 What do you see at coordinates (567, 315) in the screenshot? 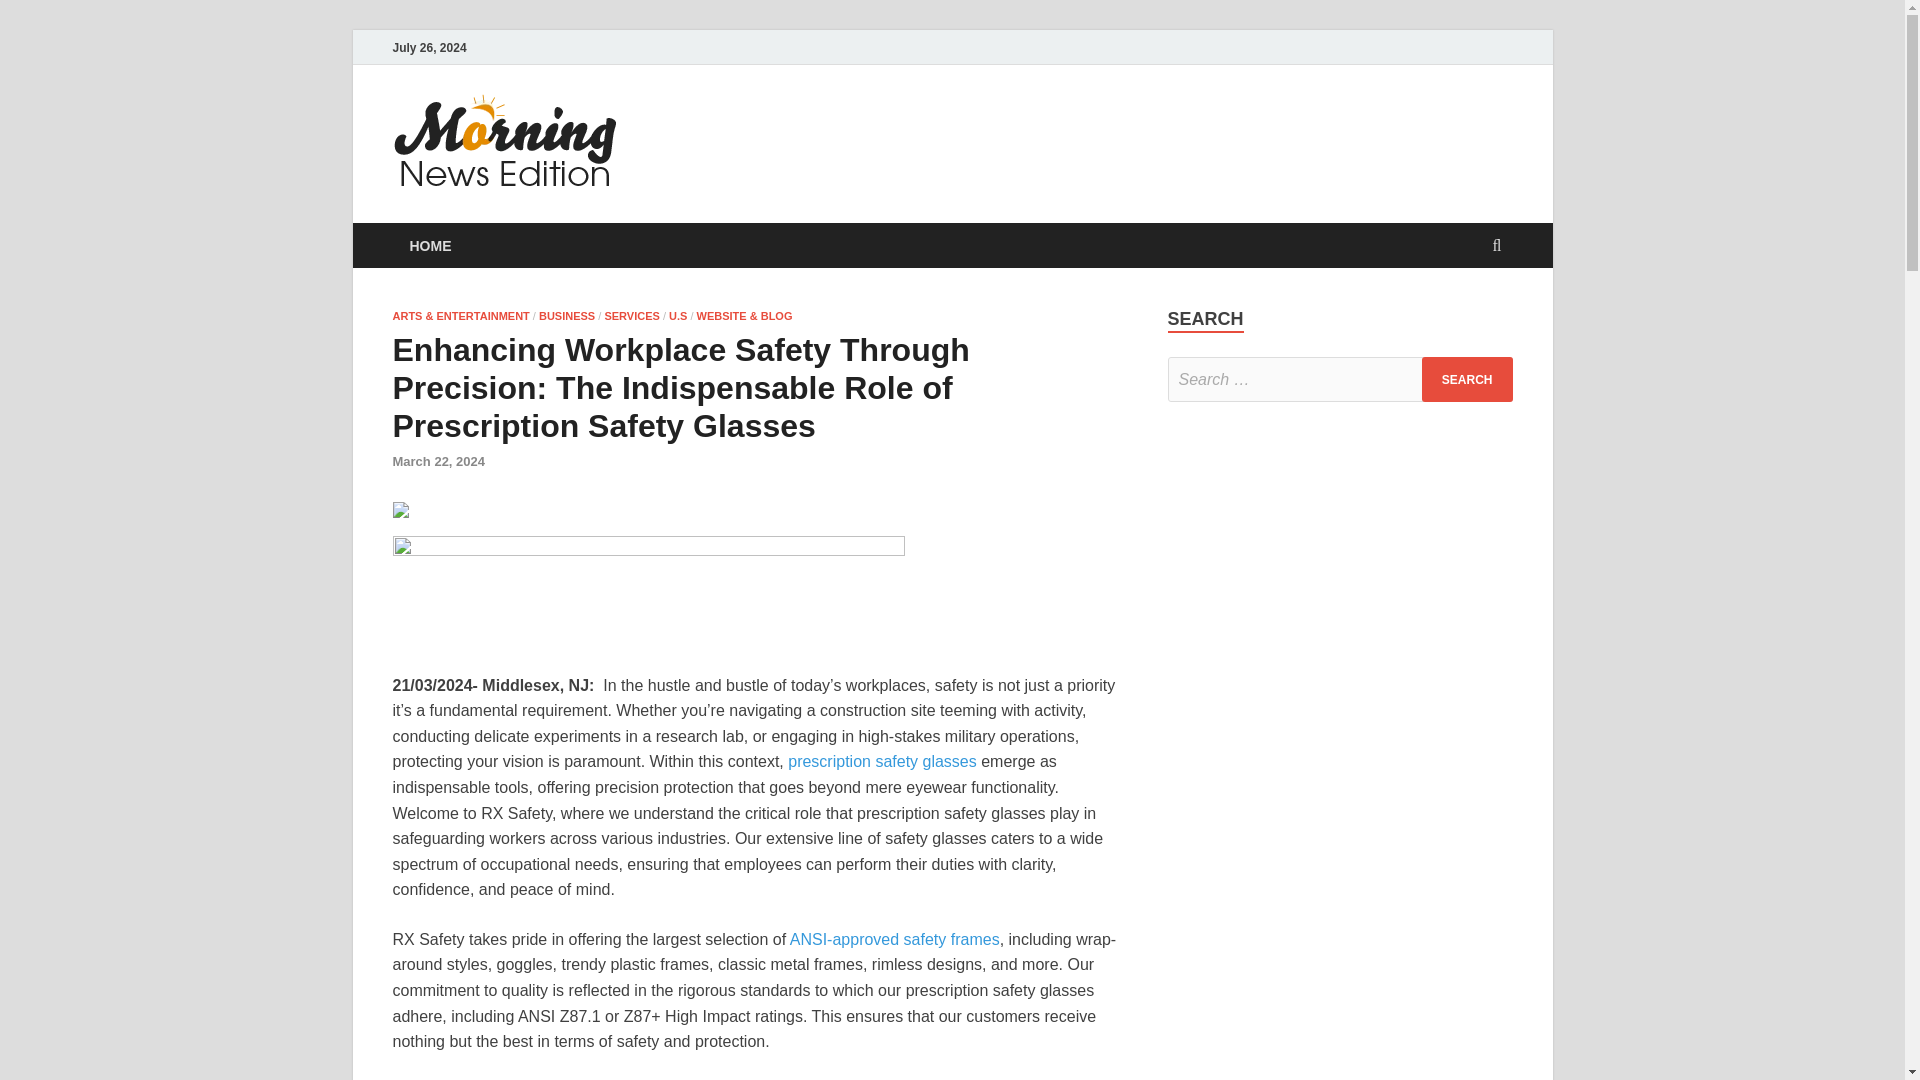
I see `BUSINESS` at bounding box center [567, 315].